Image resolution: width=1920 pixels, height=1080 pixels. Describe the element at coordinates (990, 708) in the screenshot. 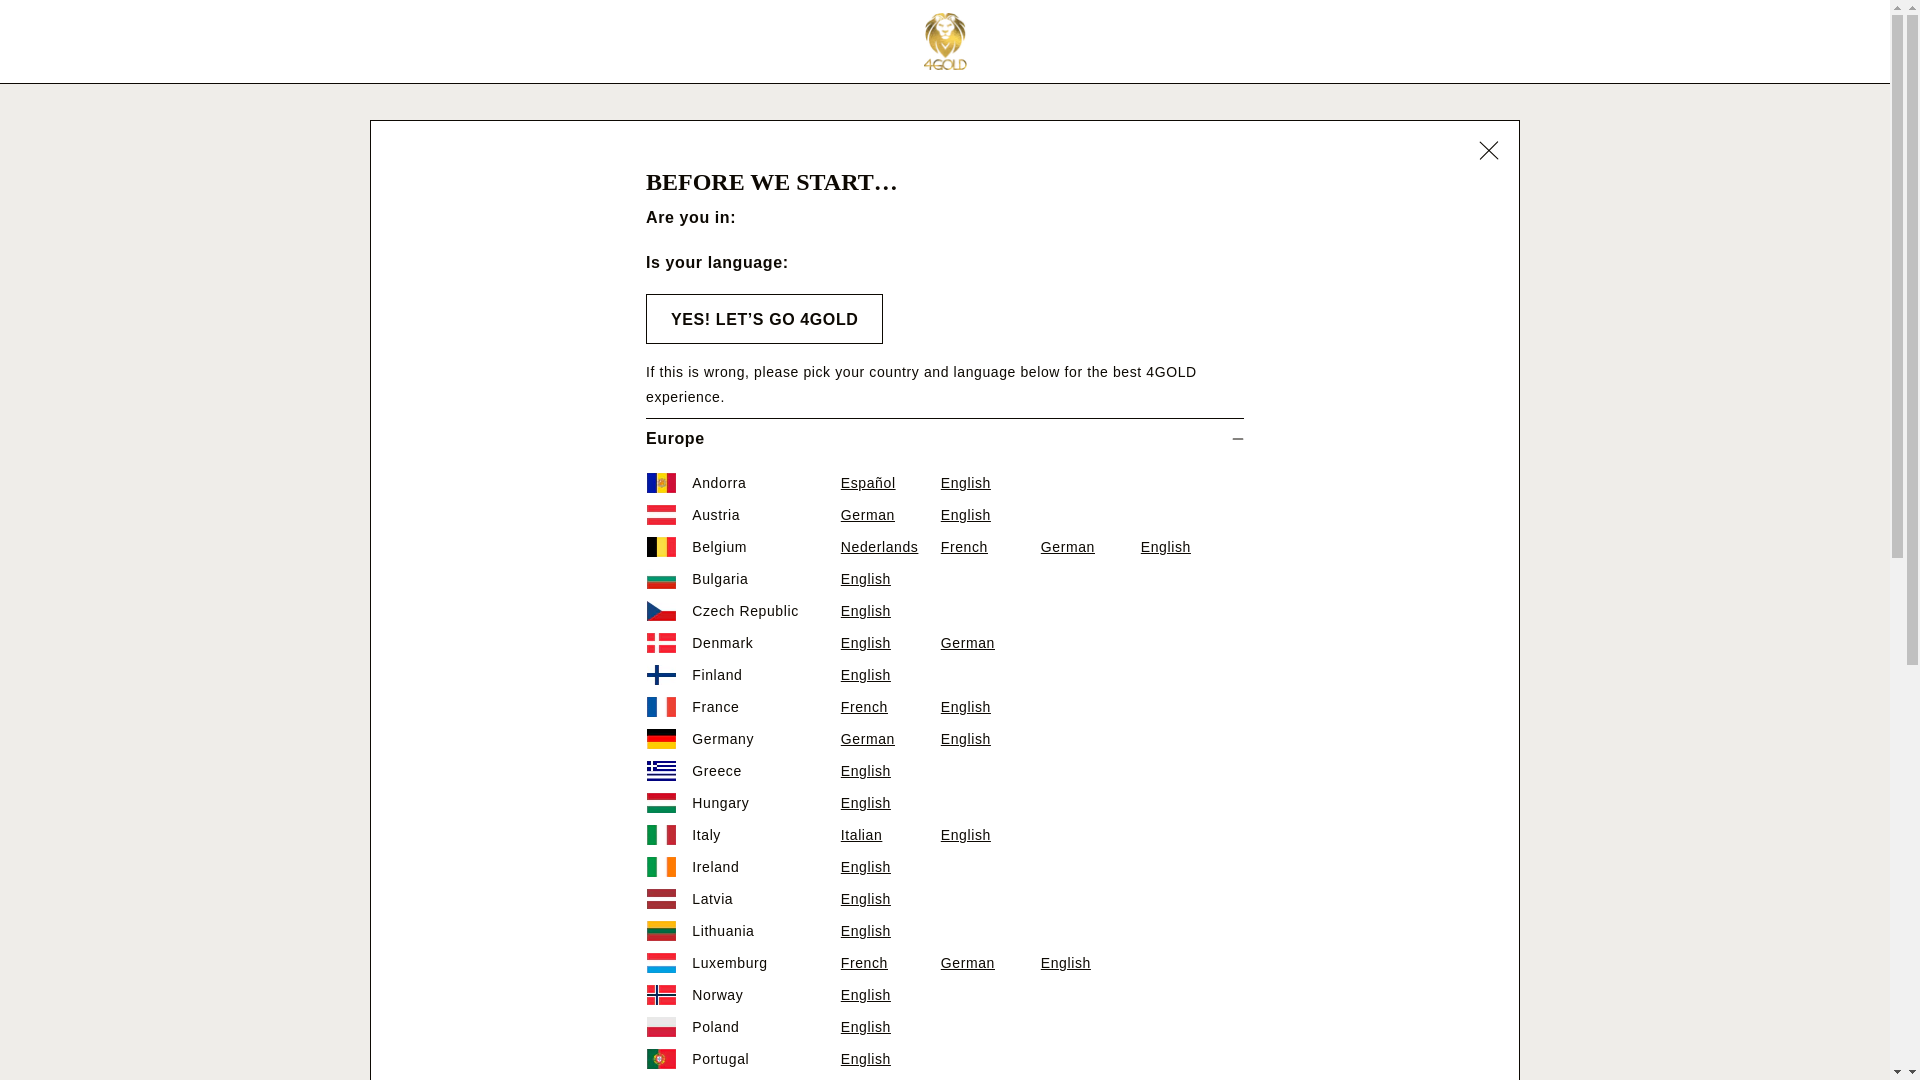

I see `English` at that location.